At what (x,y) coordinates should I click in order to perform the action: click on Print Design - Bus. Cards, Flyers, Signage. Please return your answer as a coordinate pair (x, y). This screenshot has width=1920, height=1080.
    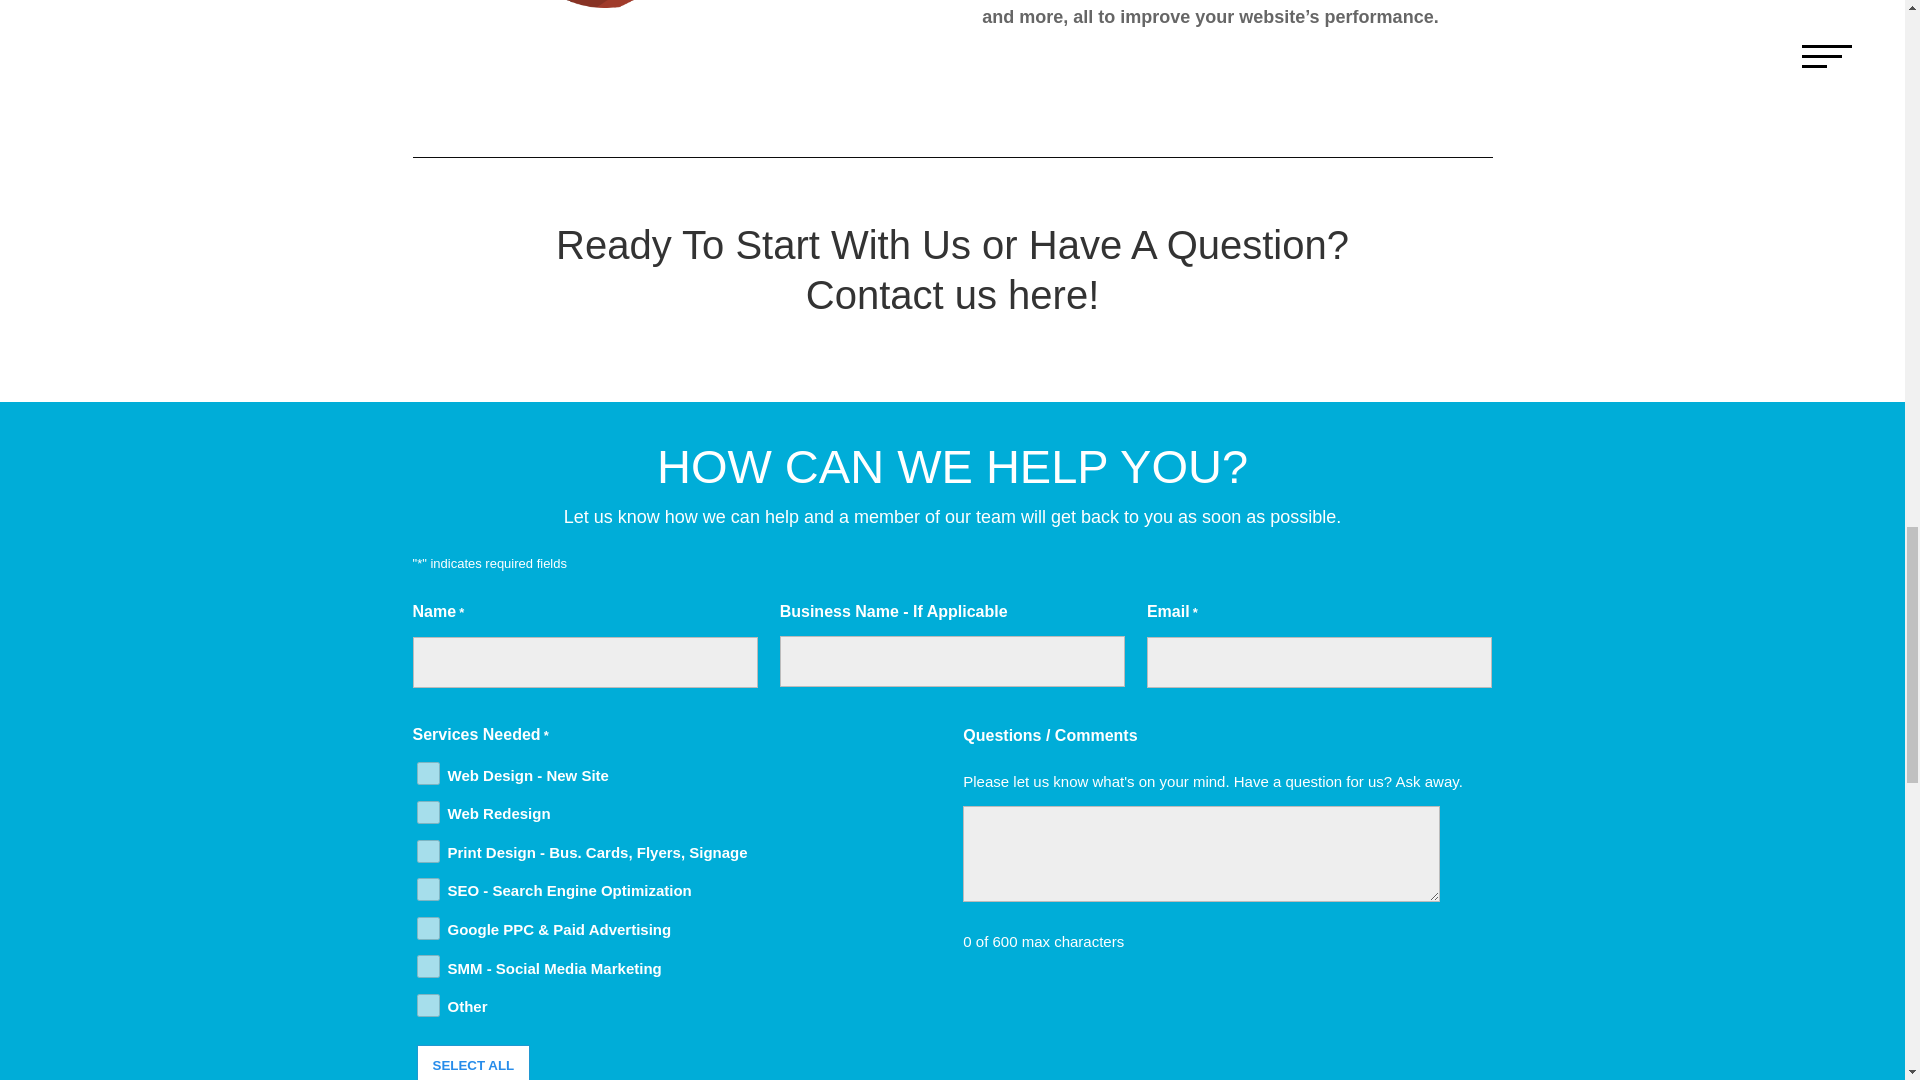
    Looking at the image, I should click on (428, 851).